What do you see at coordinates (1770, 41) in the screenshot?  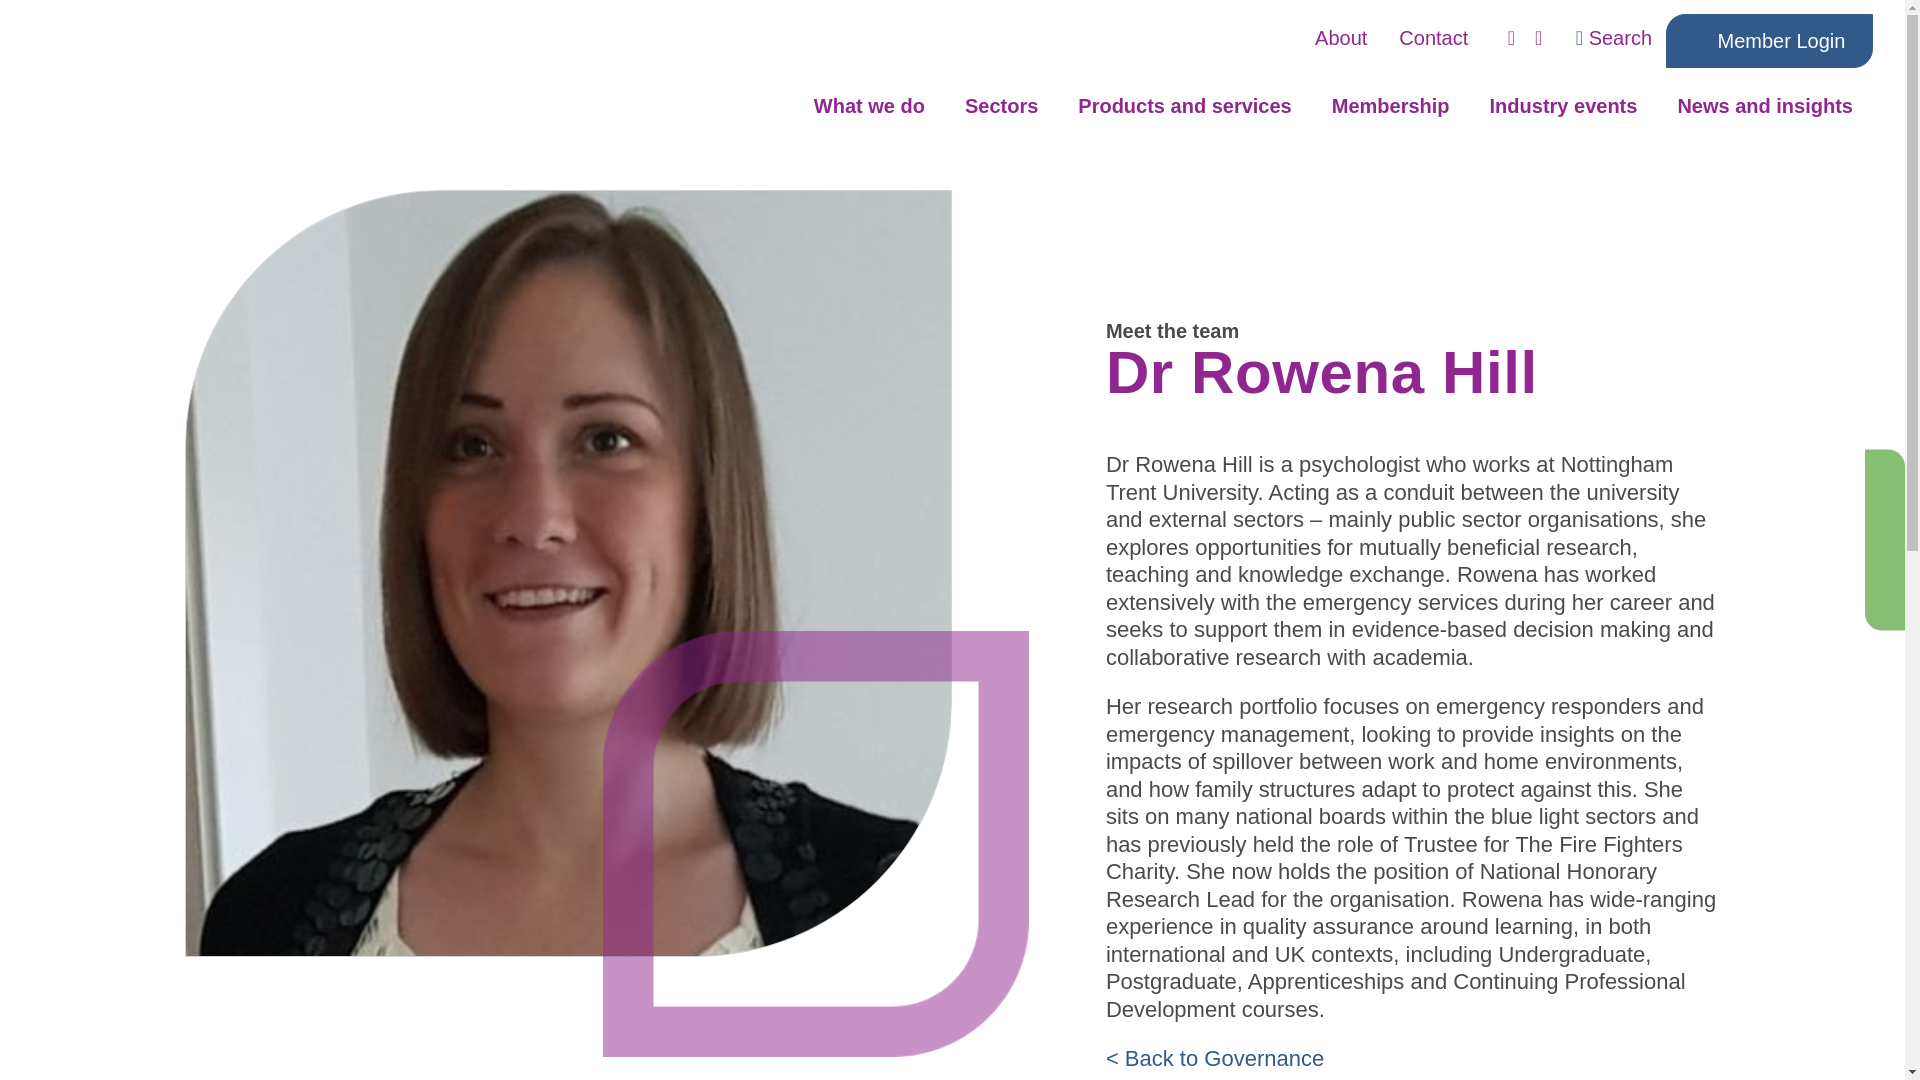 I see `Member Login` at bounding box center [1770, 41].